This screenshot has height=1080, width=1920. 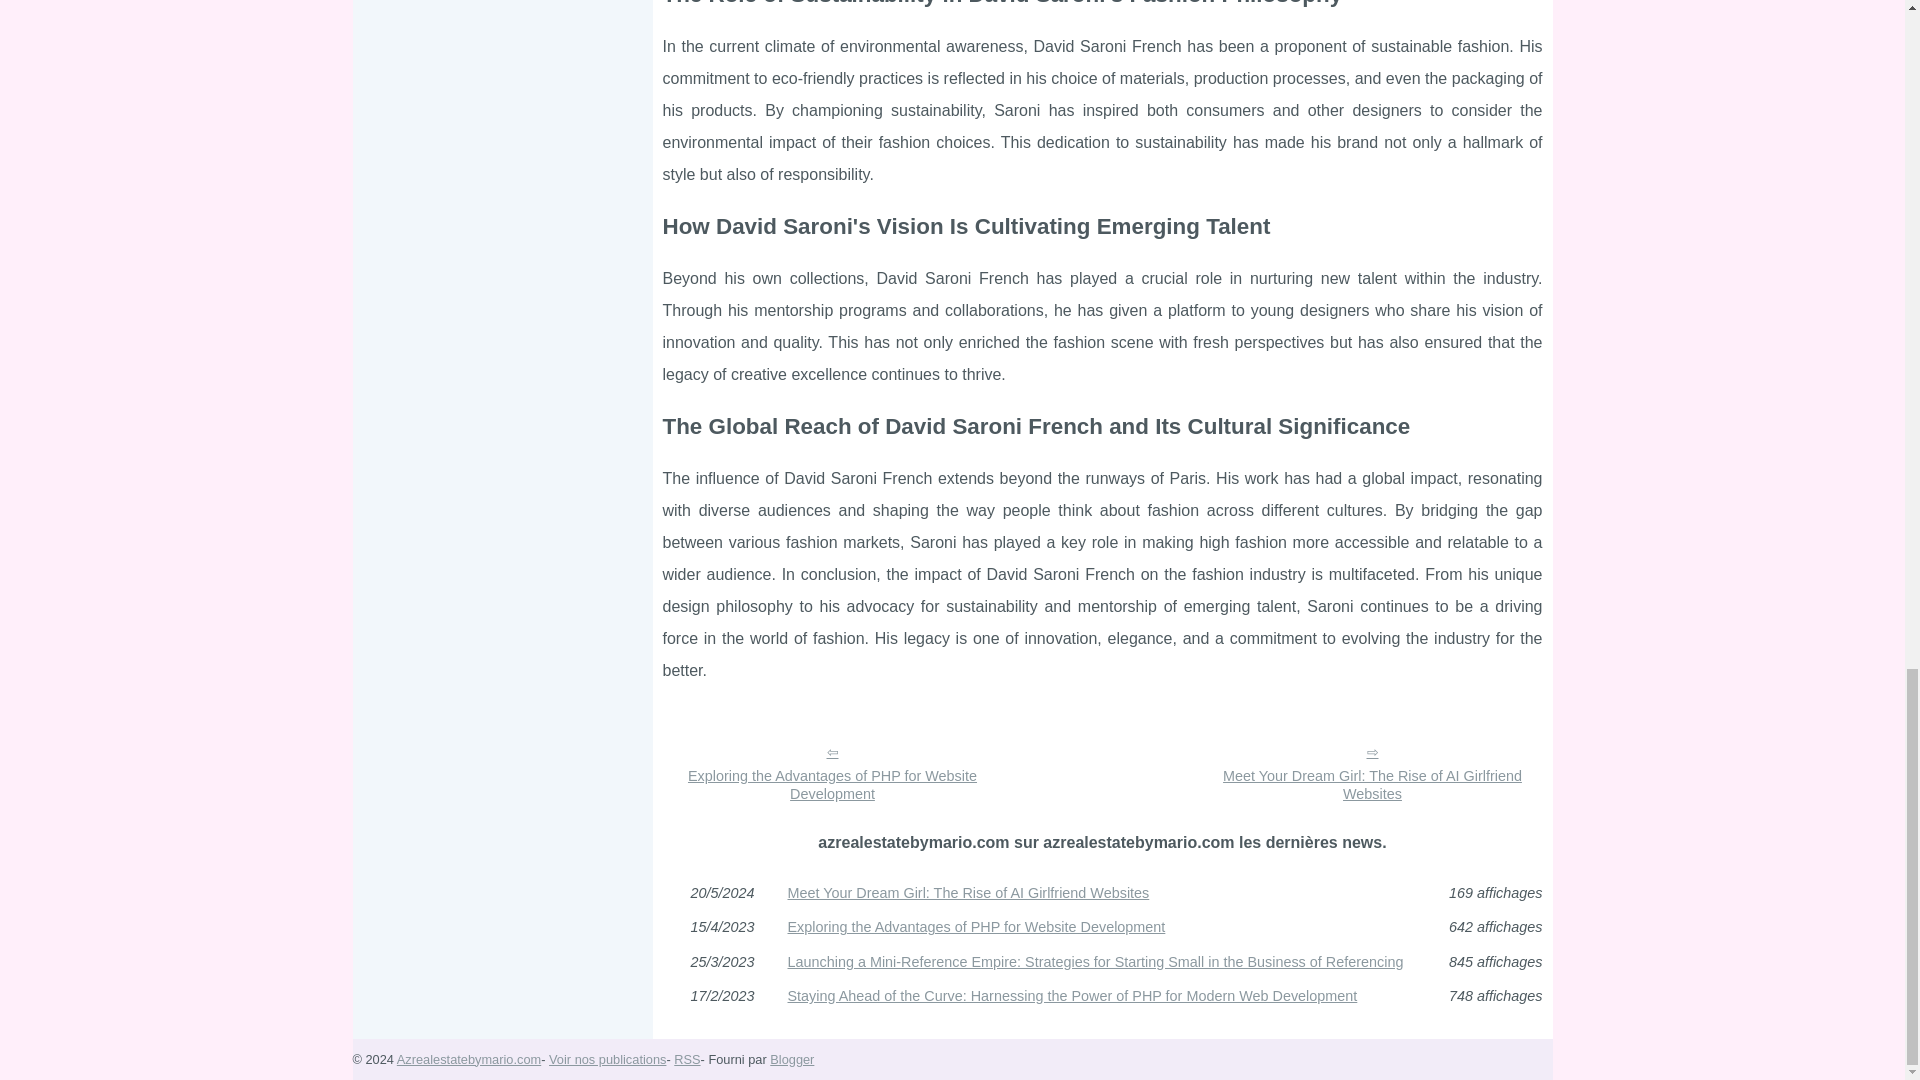 What do you see at coordinates (792, 1059) in the screenshot?
I see `Blogger` at bounding box center [792, 1059].